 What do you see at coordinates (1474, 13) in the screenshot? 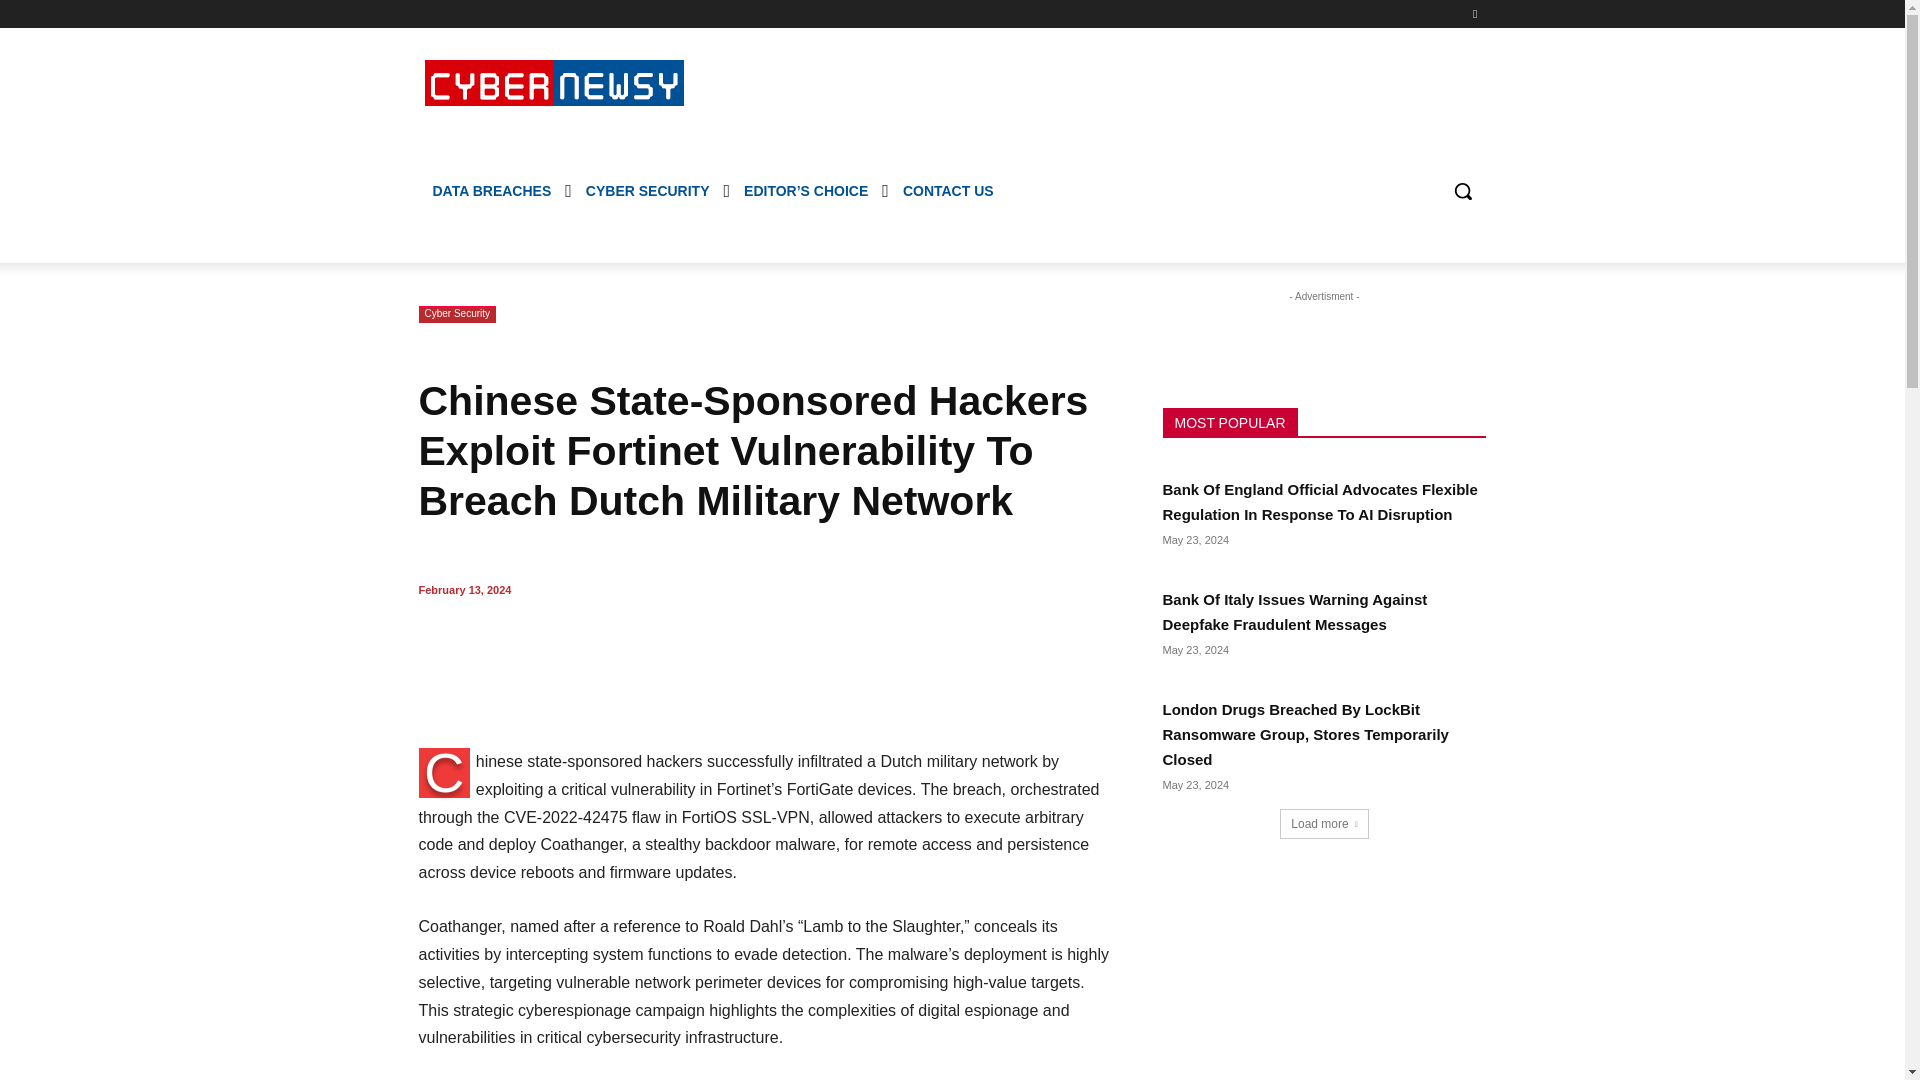
I see `RSS` at bounding box center [1474, 13].